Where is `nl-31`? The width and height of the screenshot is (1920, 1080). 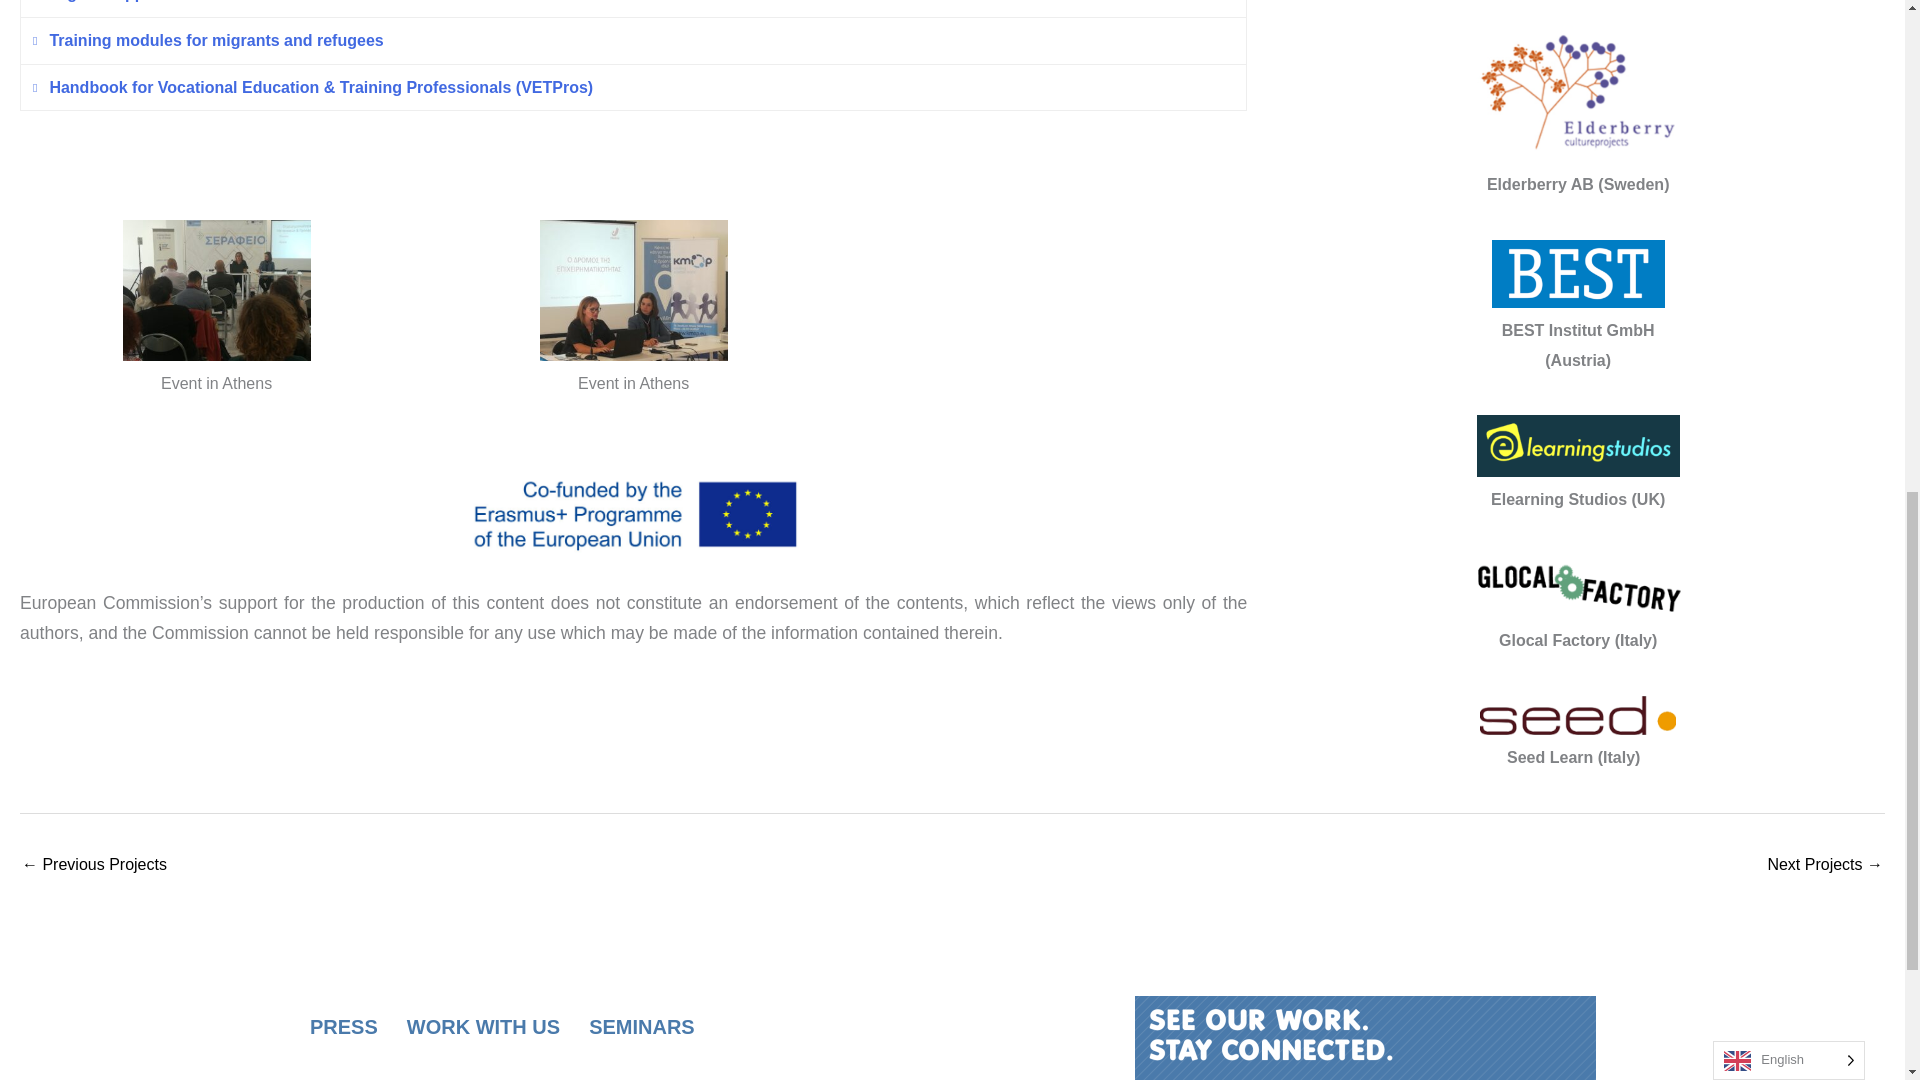 nl-31 is located at coordinates (1270, 1034).